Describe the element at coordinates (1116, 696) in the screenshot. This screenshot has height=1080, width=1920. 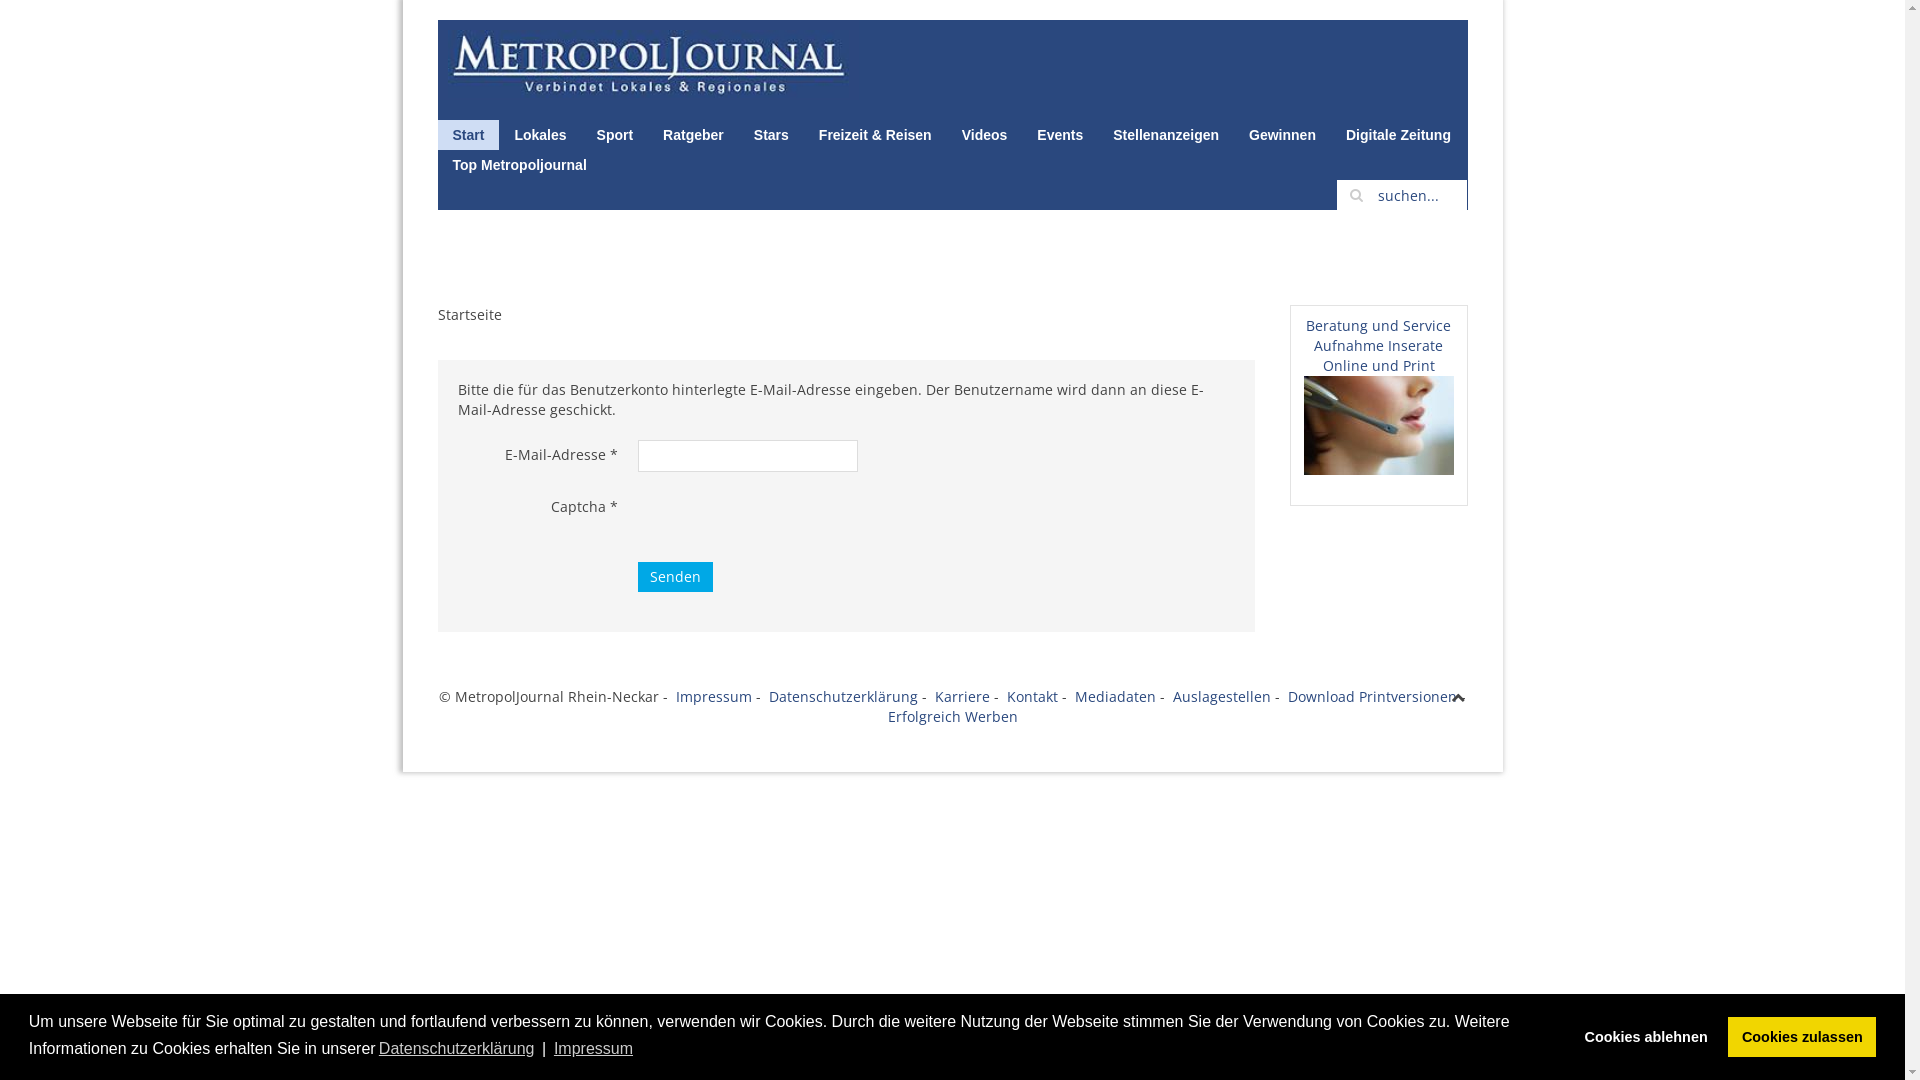
I see `Mediadaten` at that location.